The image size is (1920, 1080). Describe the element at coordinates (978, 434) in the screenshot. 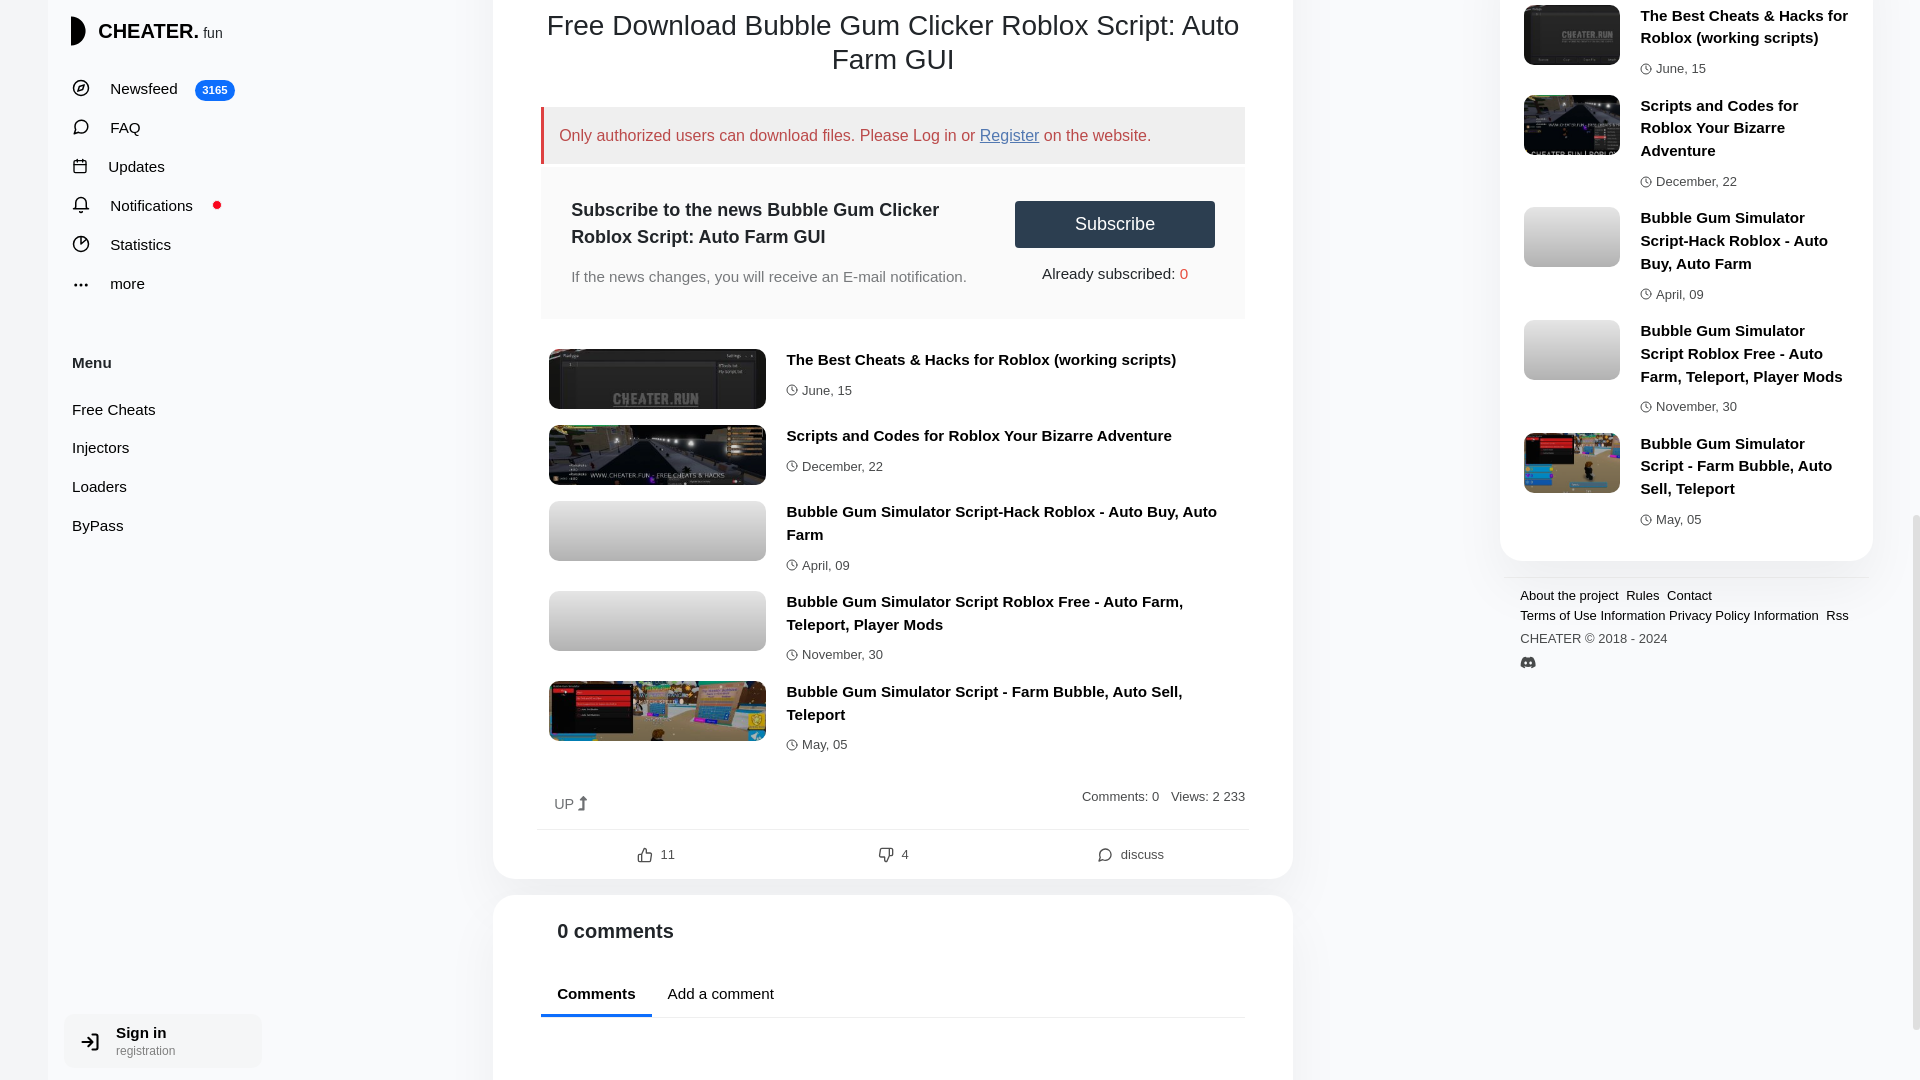

I see `Scripts and Codes for Roblox Your Bizarre Adventure` at that location.